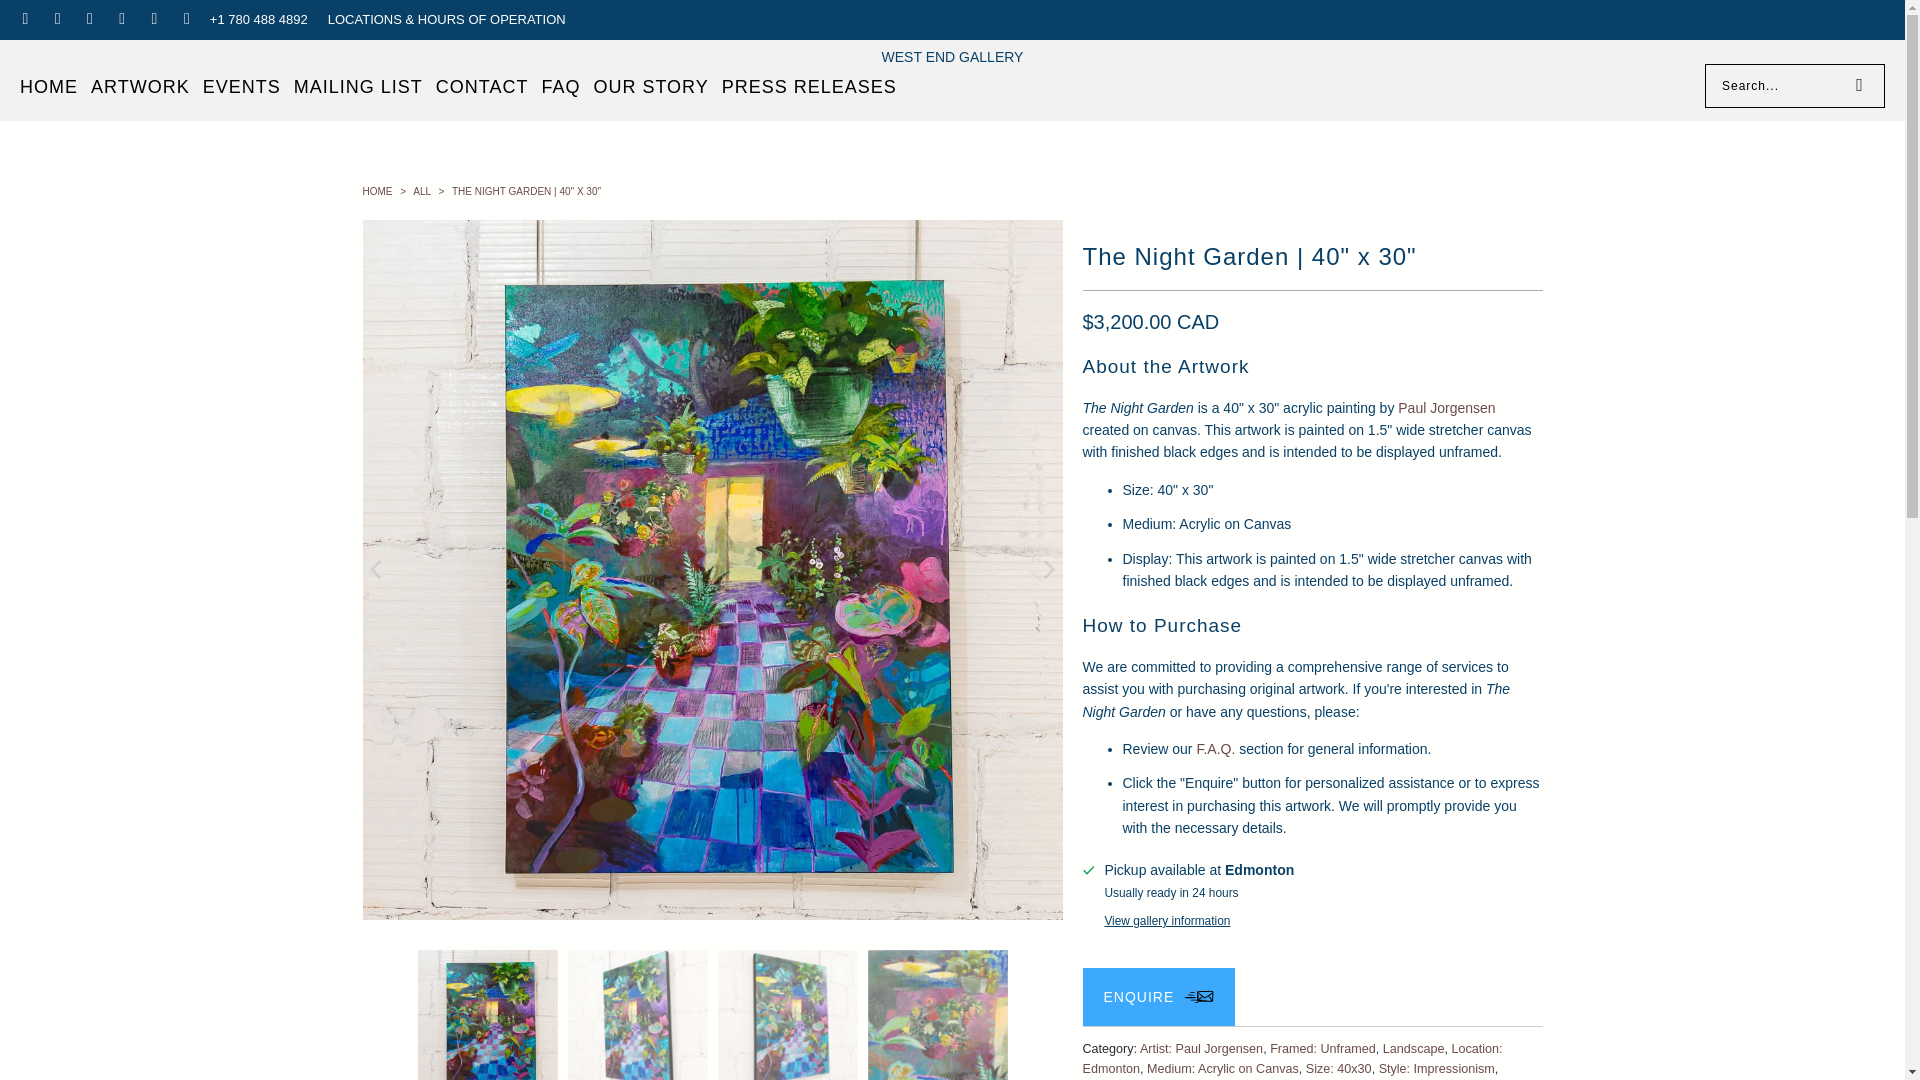  What do you see at coordinates (140, 87) in the screenshot?
I see `ARTWORK` at bounding box center [140, 87].